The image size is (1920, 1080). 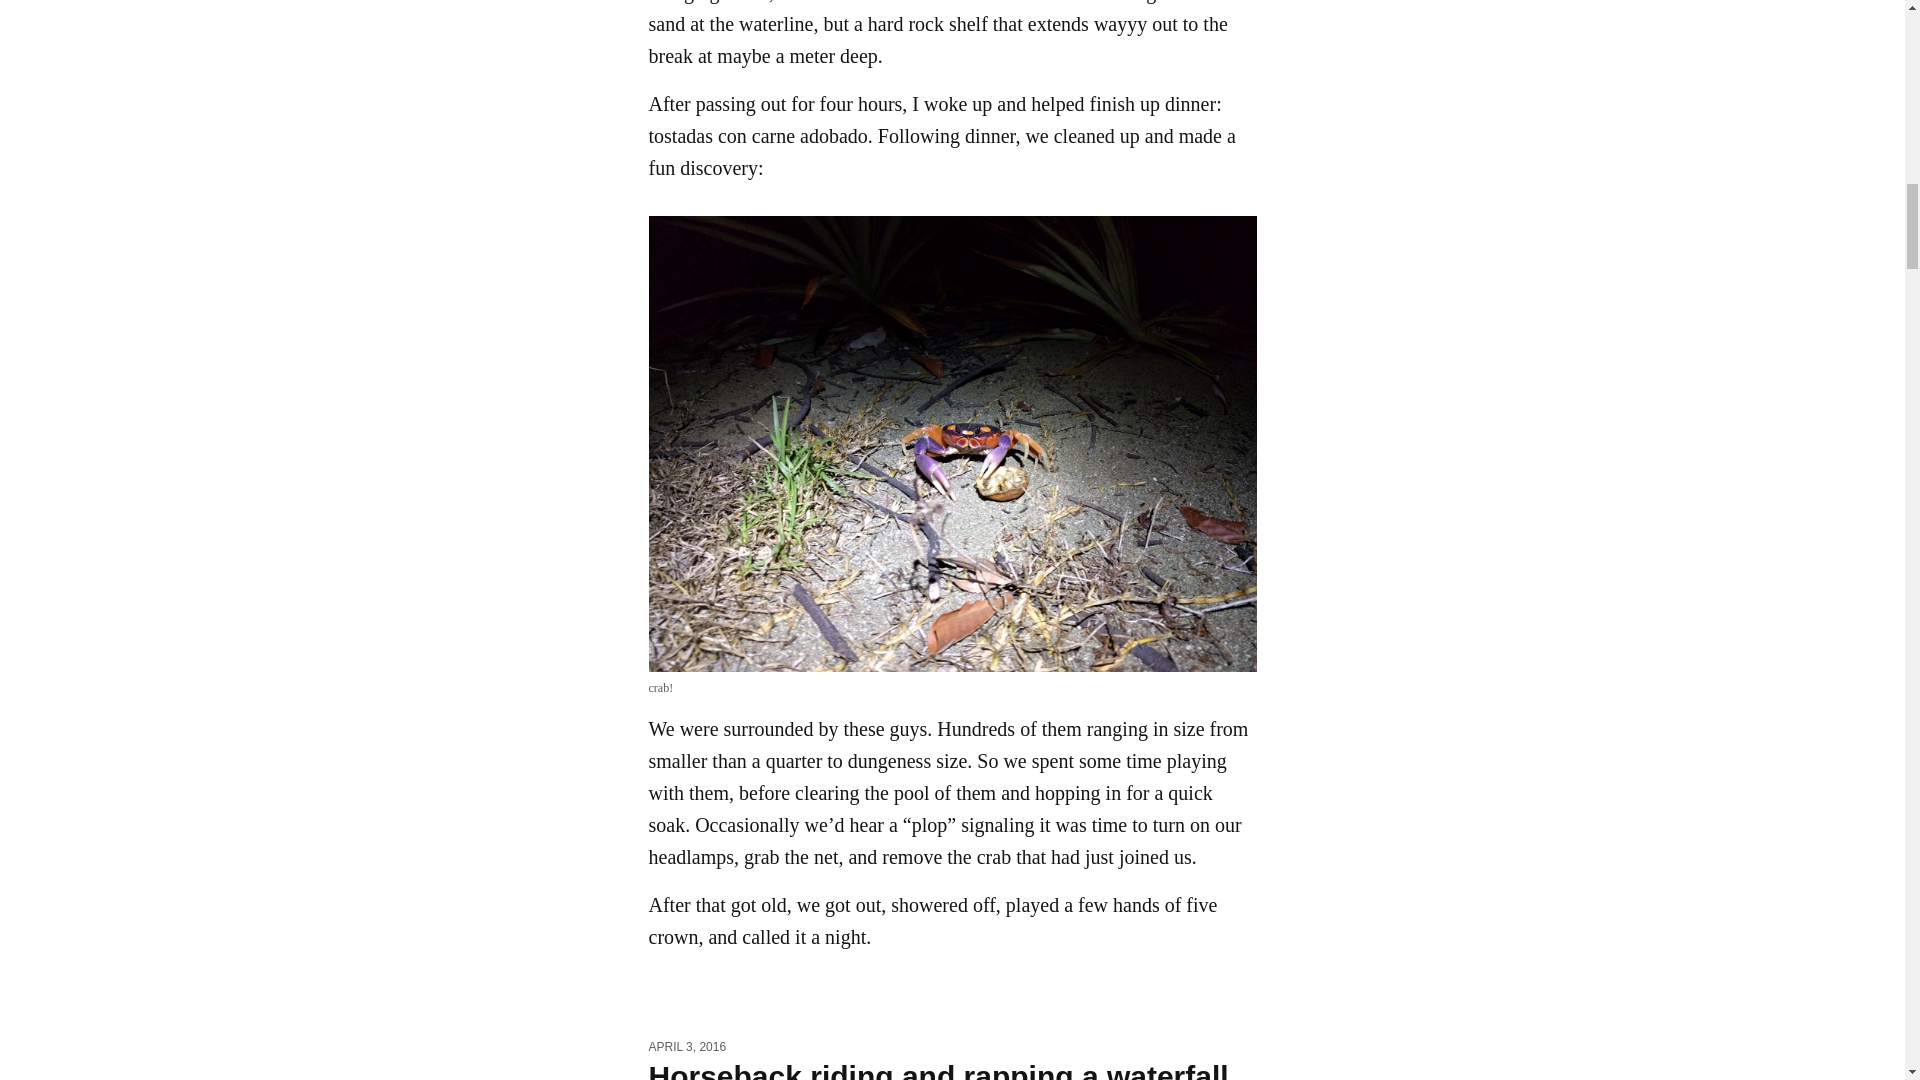 What do you see at coordinates (938, 1070) in the screenshot?
I see `Horseback riding and rapping a waterfall` at bounding box center [938, 1070].